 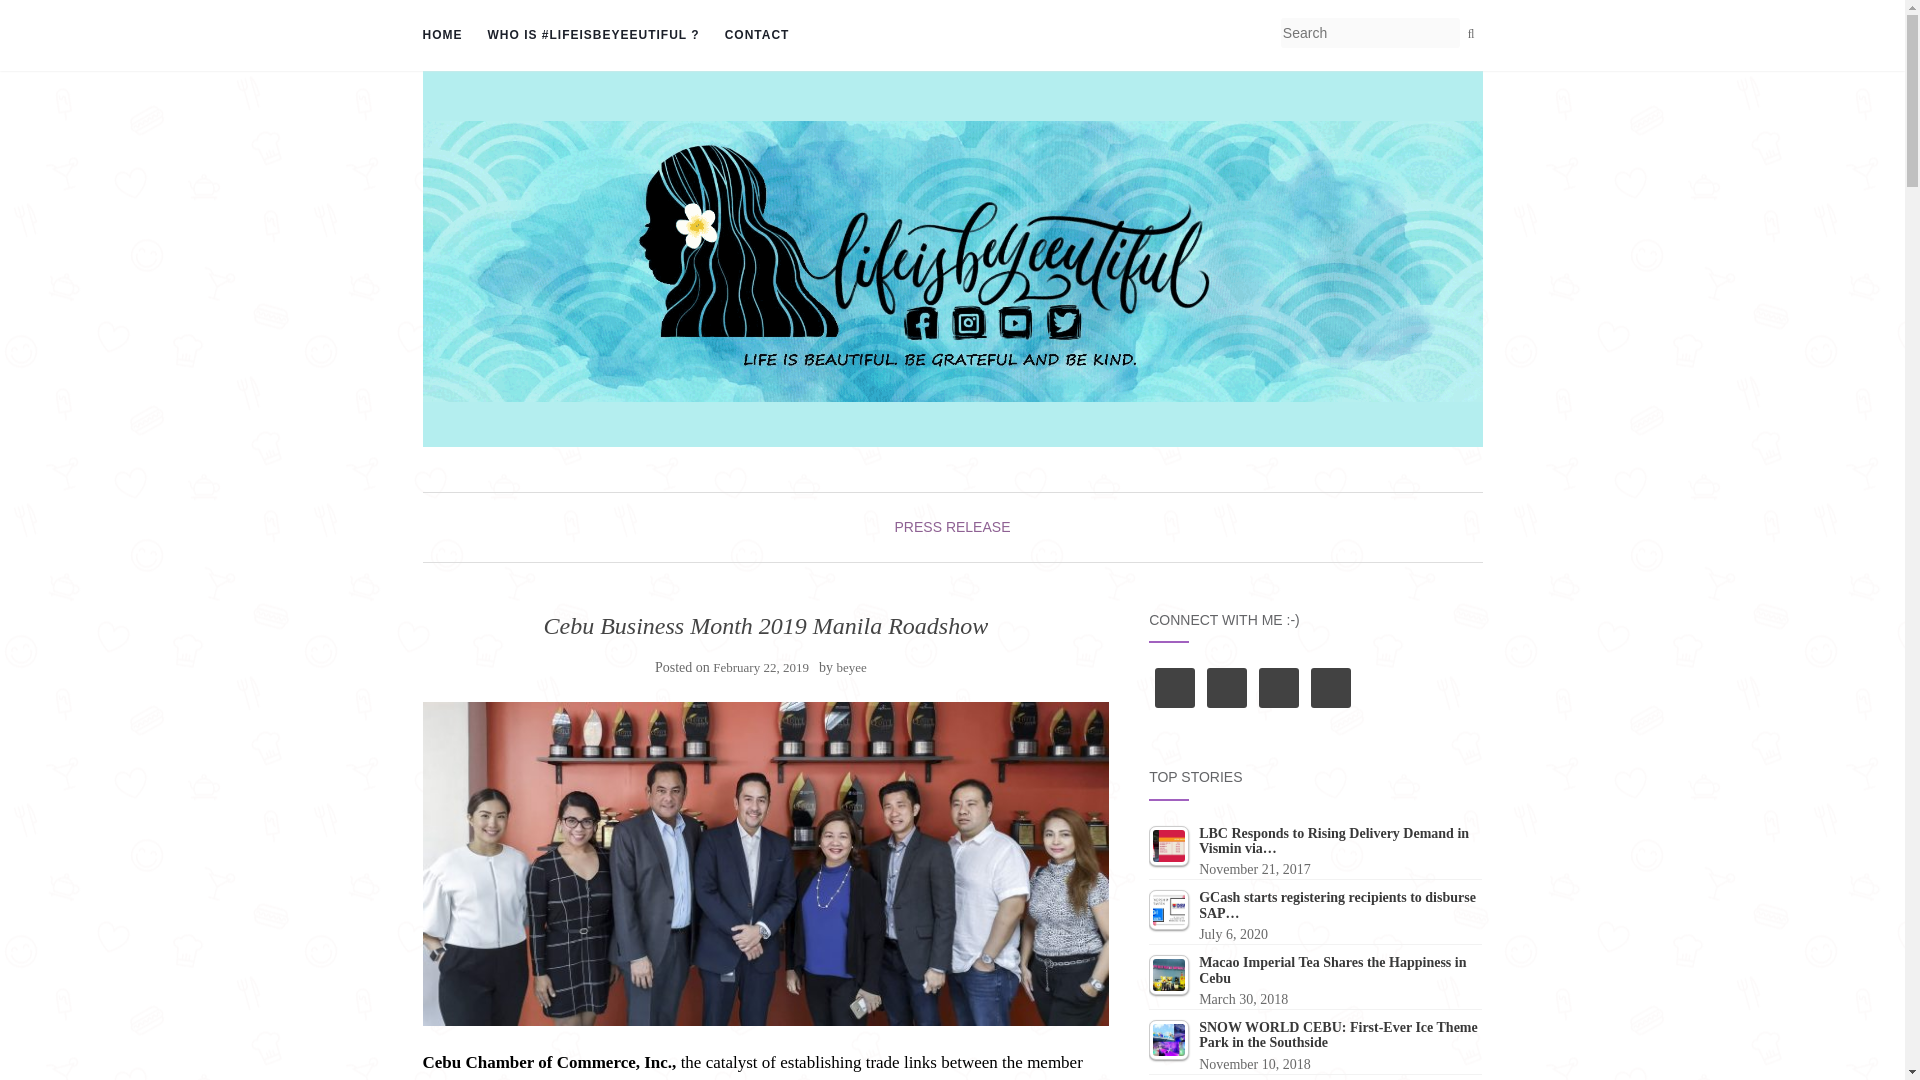 I want to click on Home, so click(x=442, y=36).